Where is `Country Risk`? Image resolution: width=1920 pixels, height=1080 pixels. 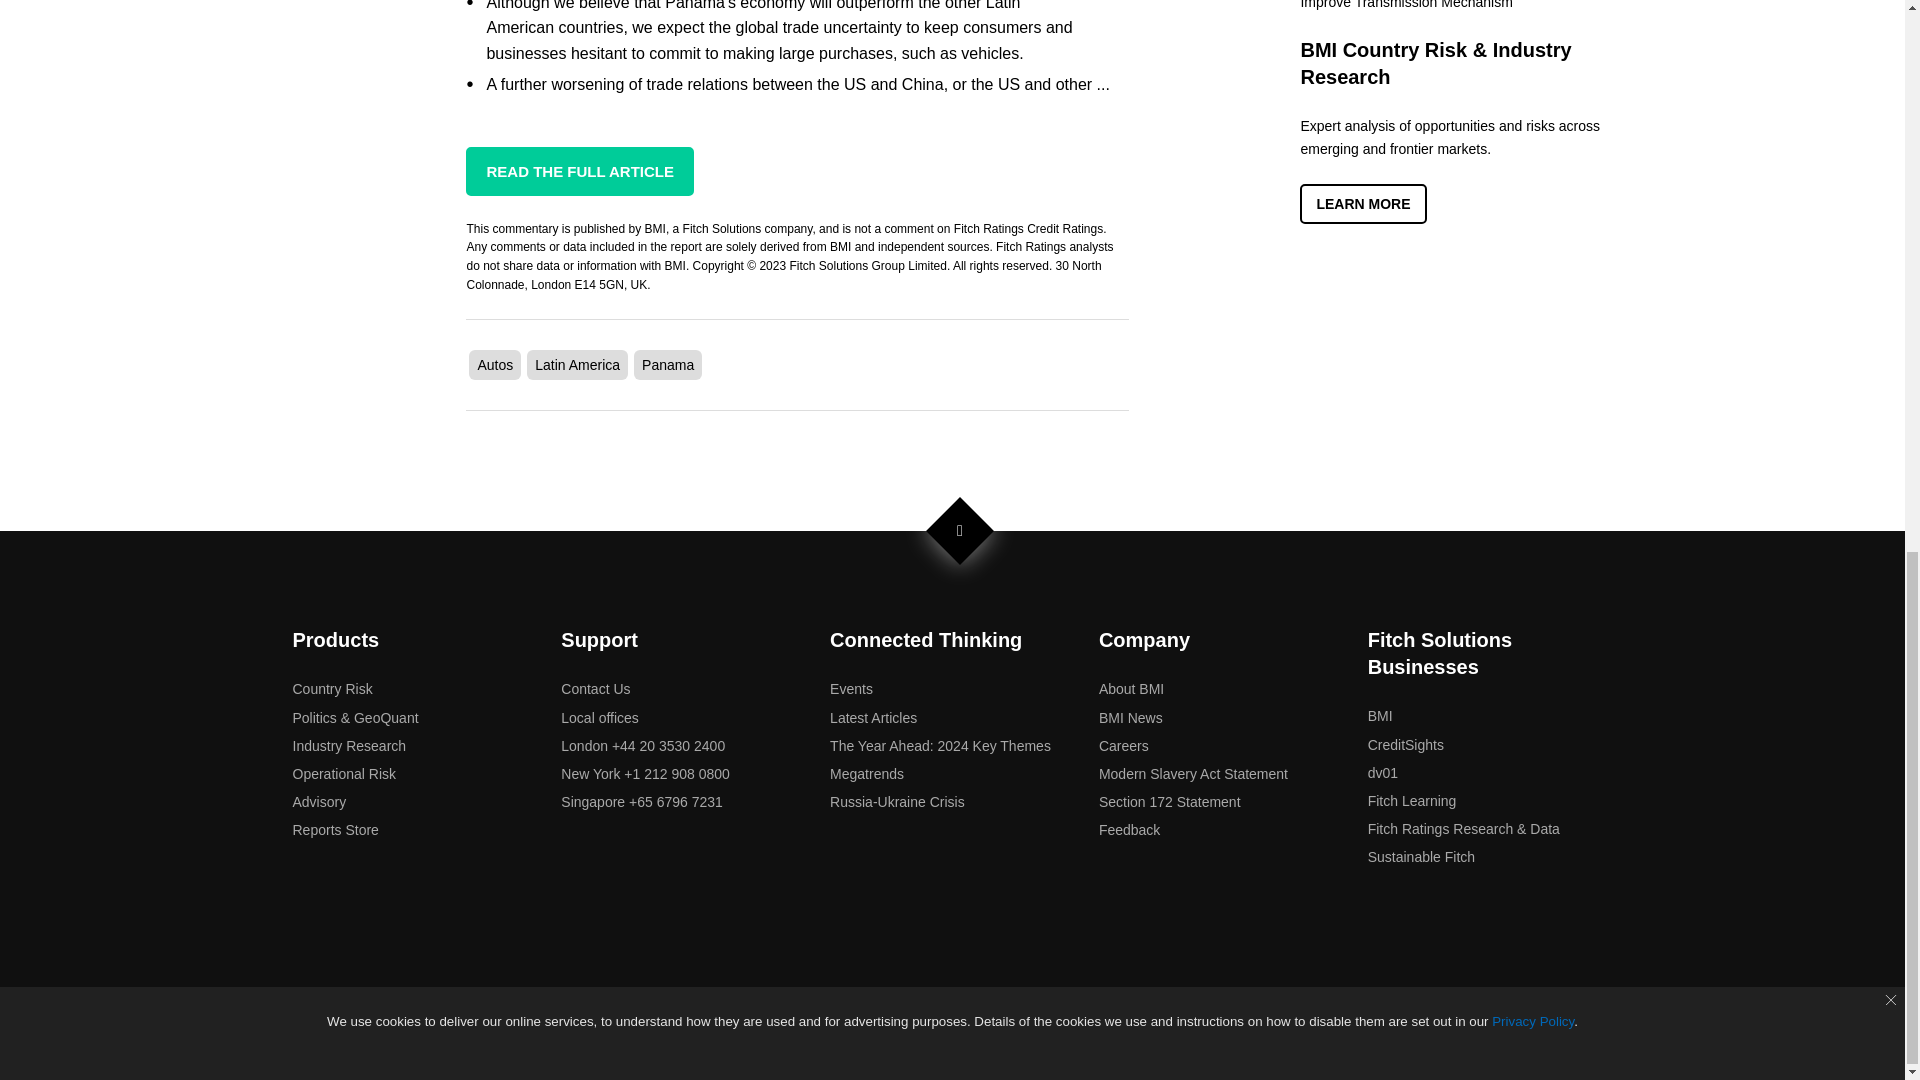
Country Risk is located at coordinates (332, 688).